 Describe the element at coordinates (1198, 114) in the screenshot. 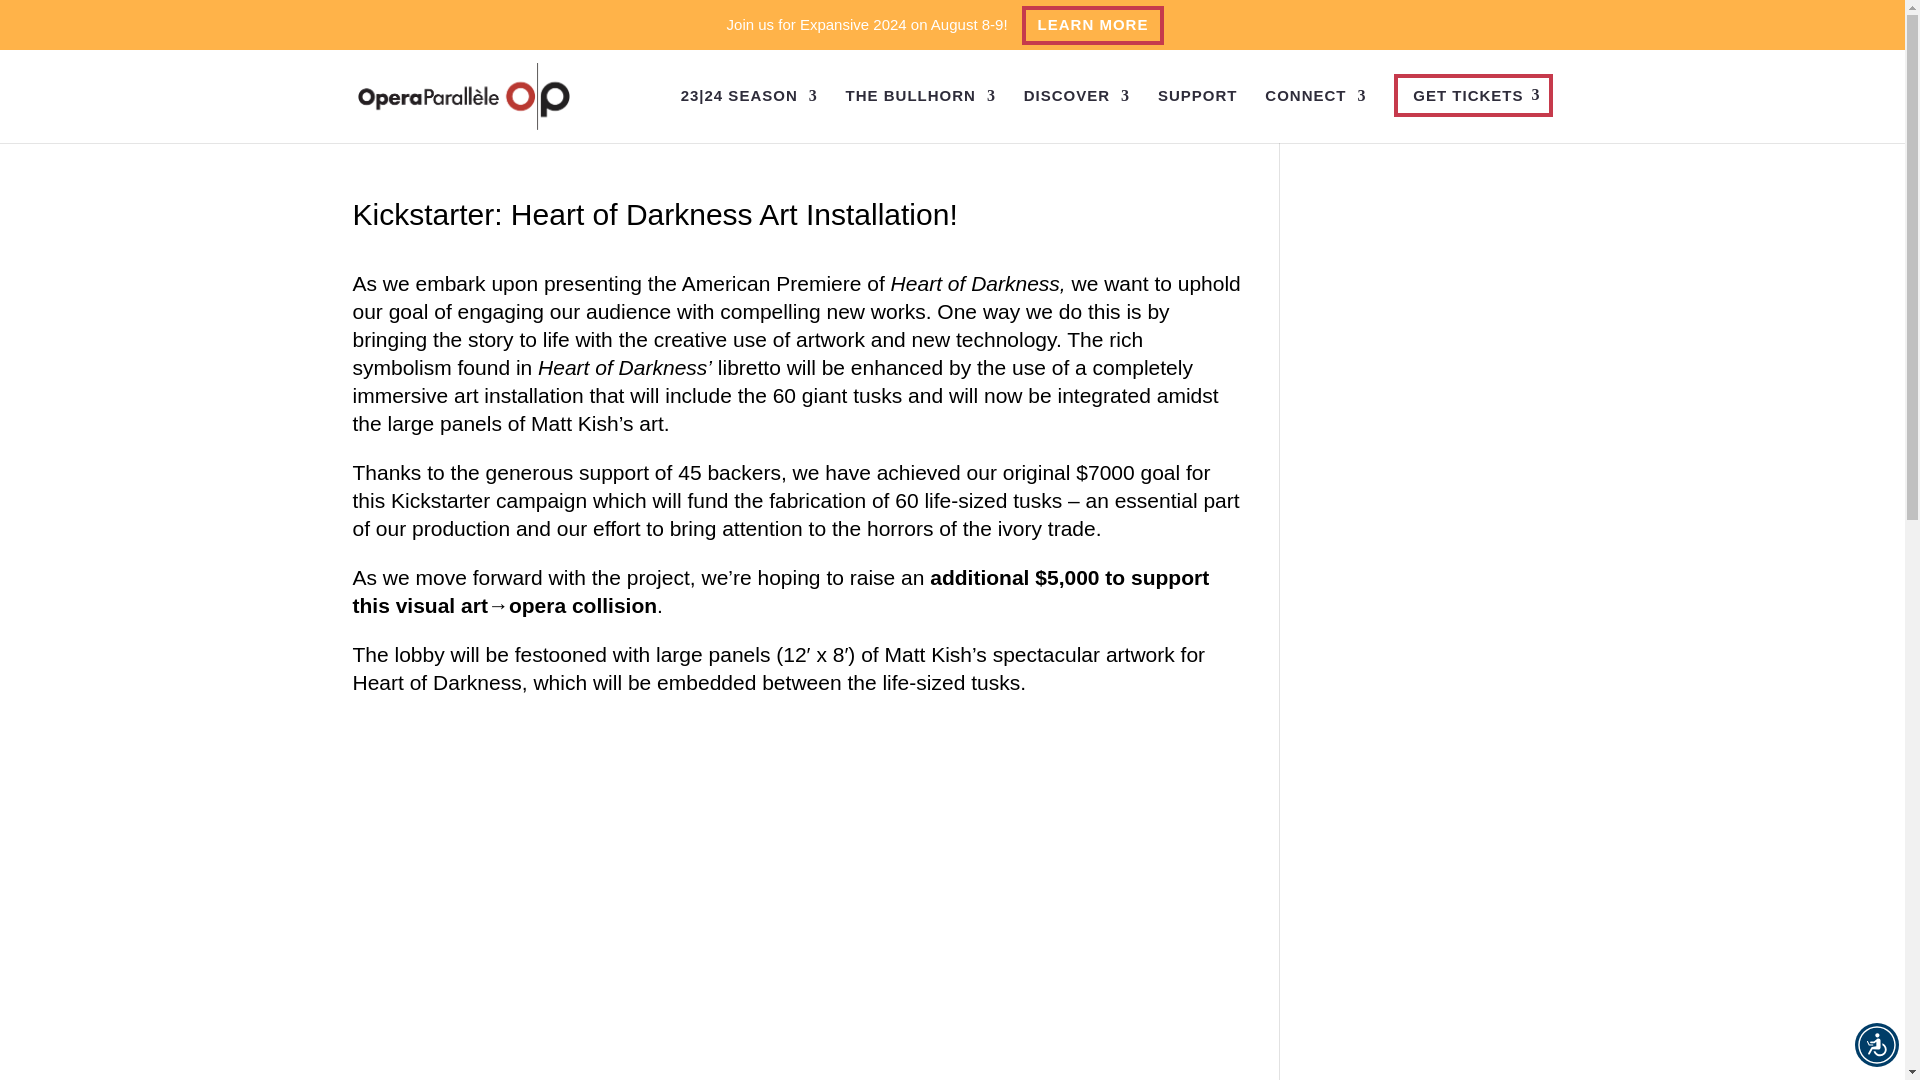

I see `SUPPORT` at that location.